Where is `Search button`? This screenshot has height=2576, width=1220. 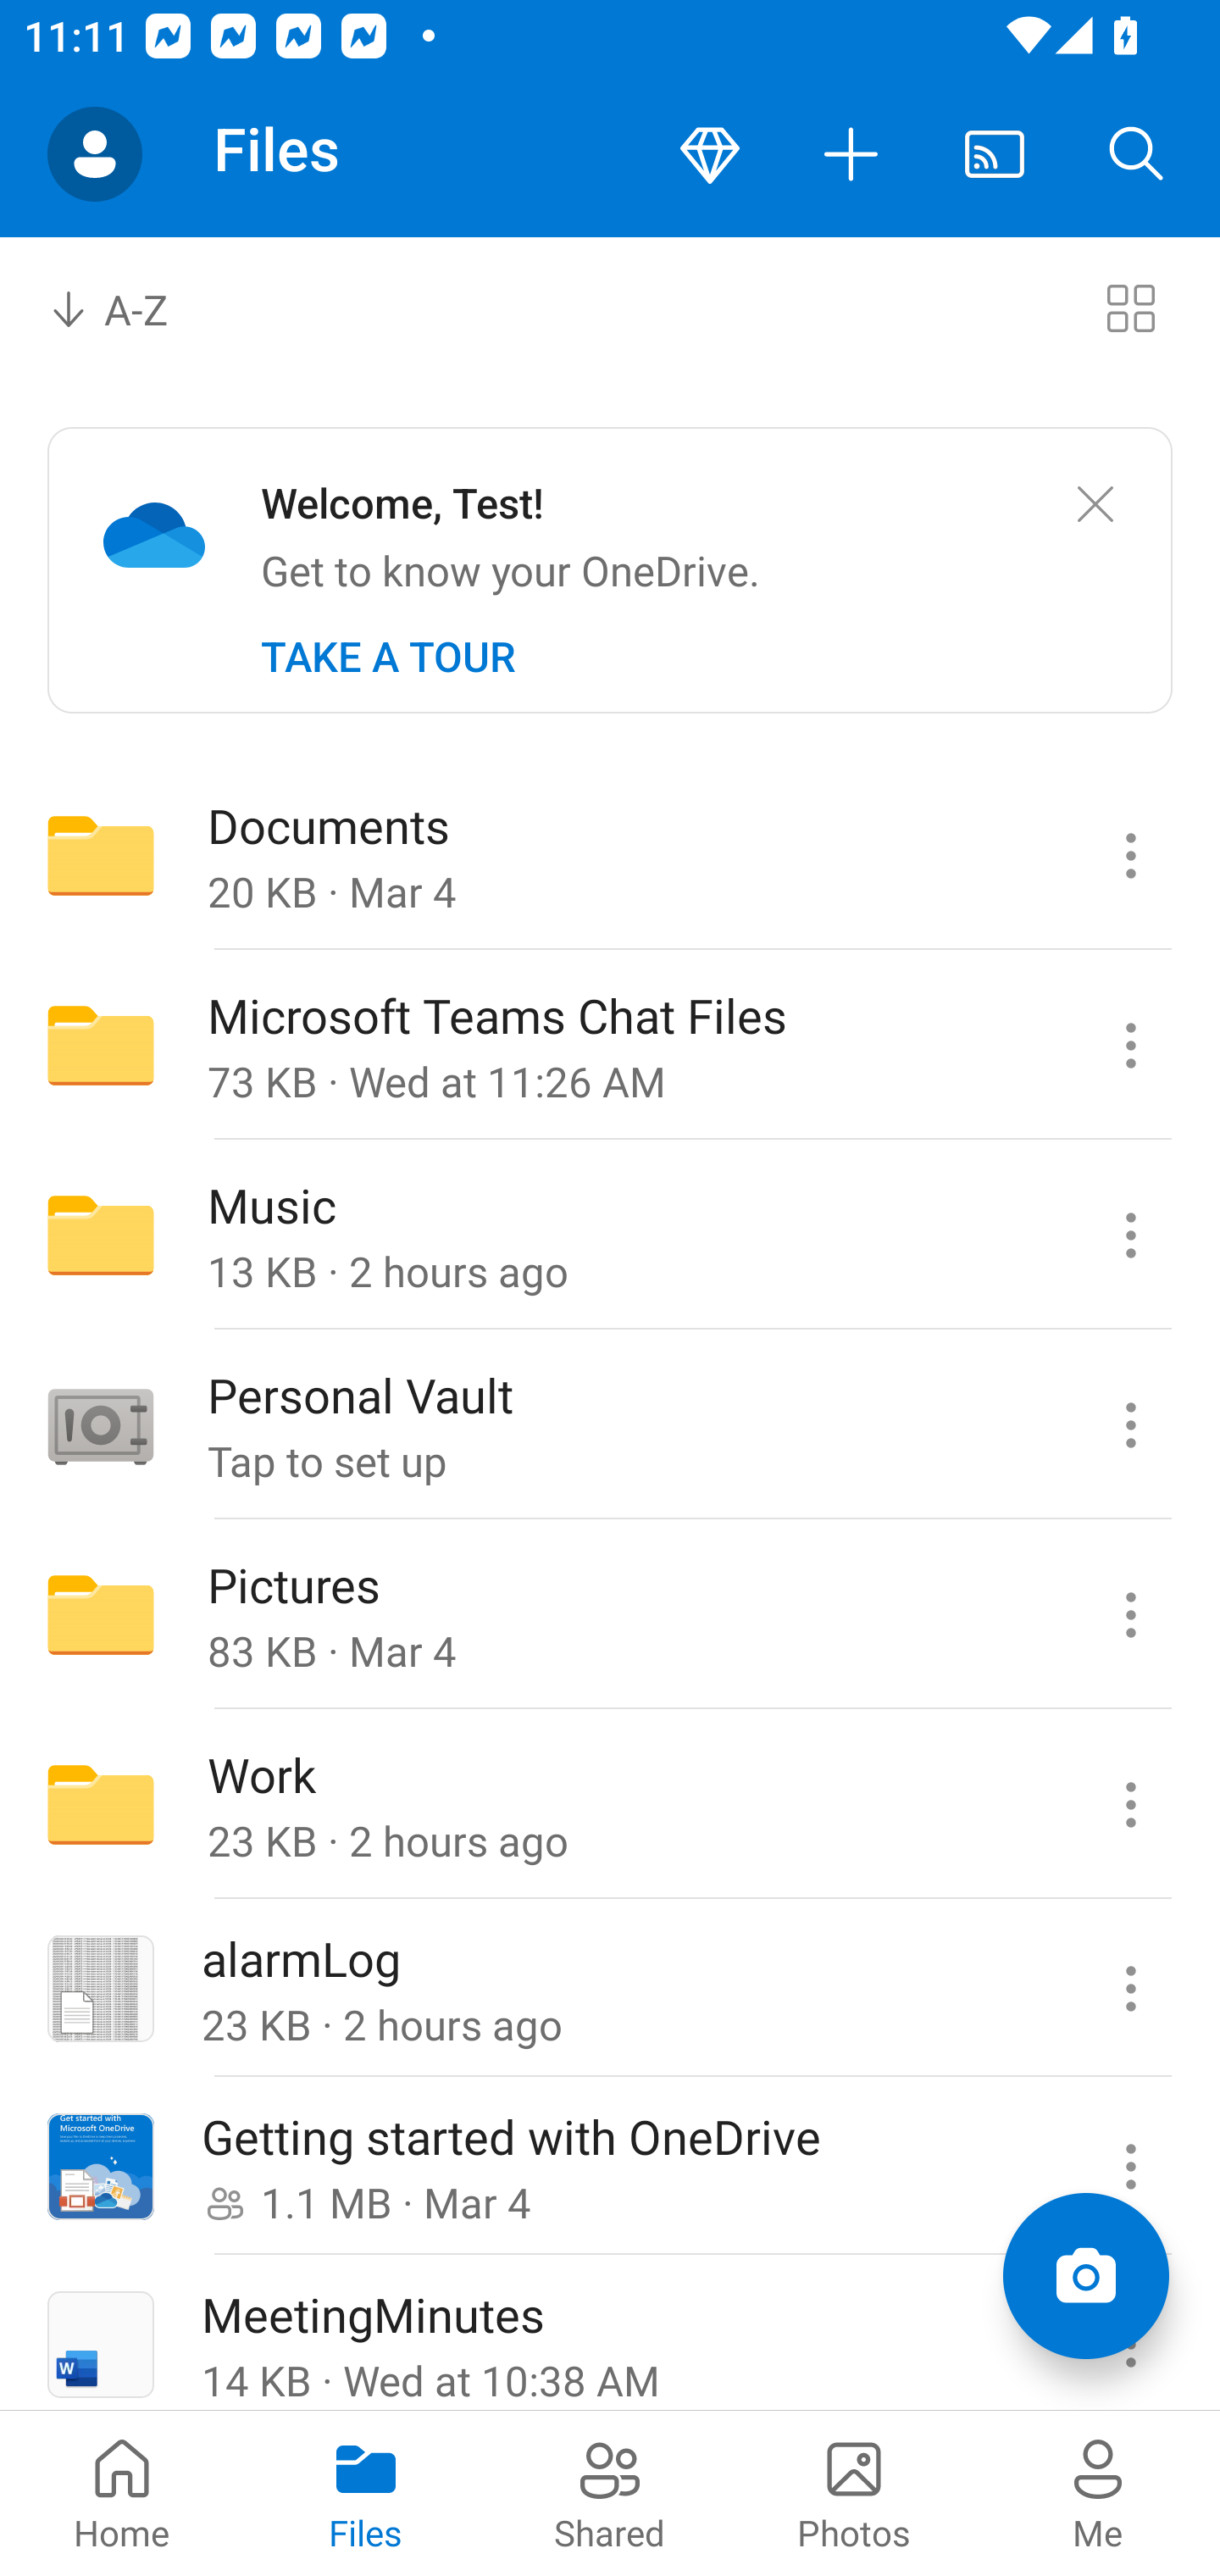 Search button is located at coordinates (1137, 154).